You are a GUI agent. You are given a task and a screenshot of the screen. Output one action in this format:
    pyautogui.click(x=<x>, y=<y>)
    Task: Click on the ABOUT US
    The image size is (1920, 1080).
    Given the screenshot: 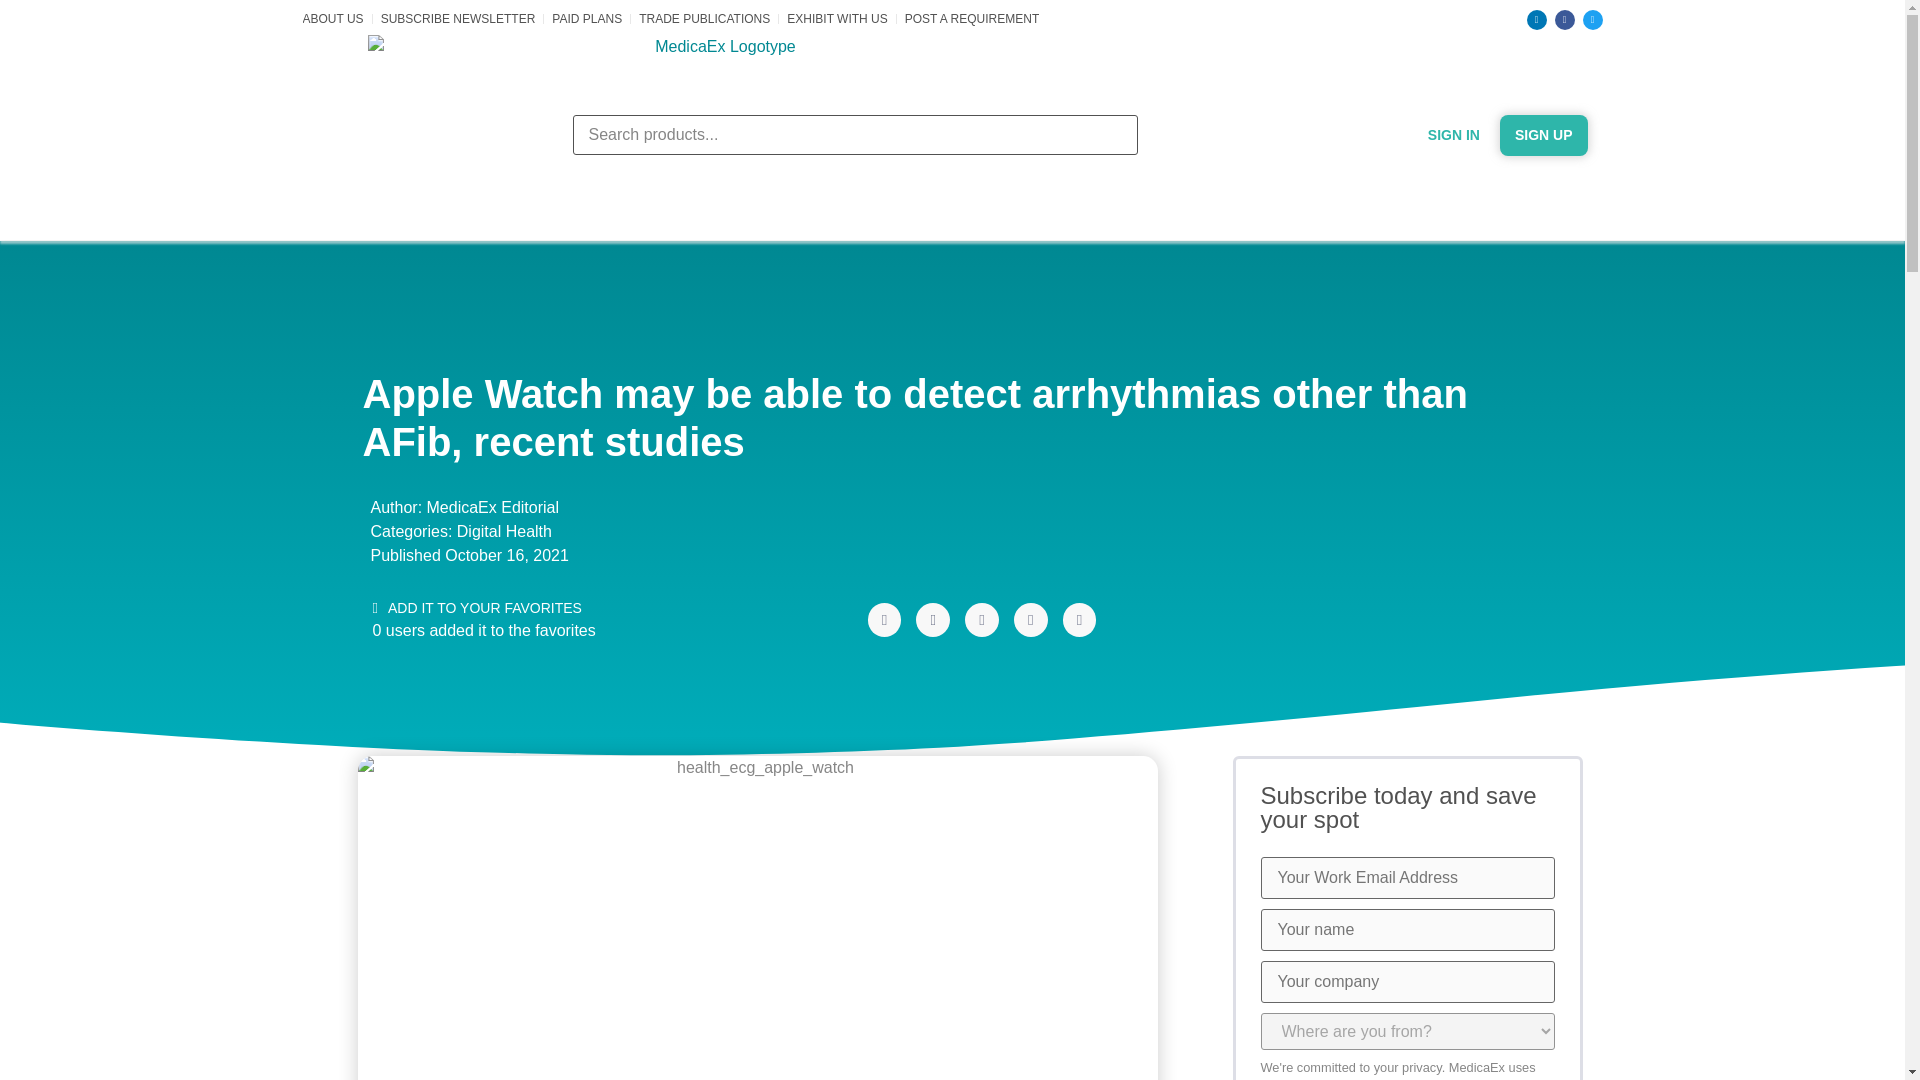 What is the action you would take?
    pyautogui.click(x=332, y=18)
    